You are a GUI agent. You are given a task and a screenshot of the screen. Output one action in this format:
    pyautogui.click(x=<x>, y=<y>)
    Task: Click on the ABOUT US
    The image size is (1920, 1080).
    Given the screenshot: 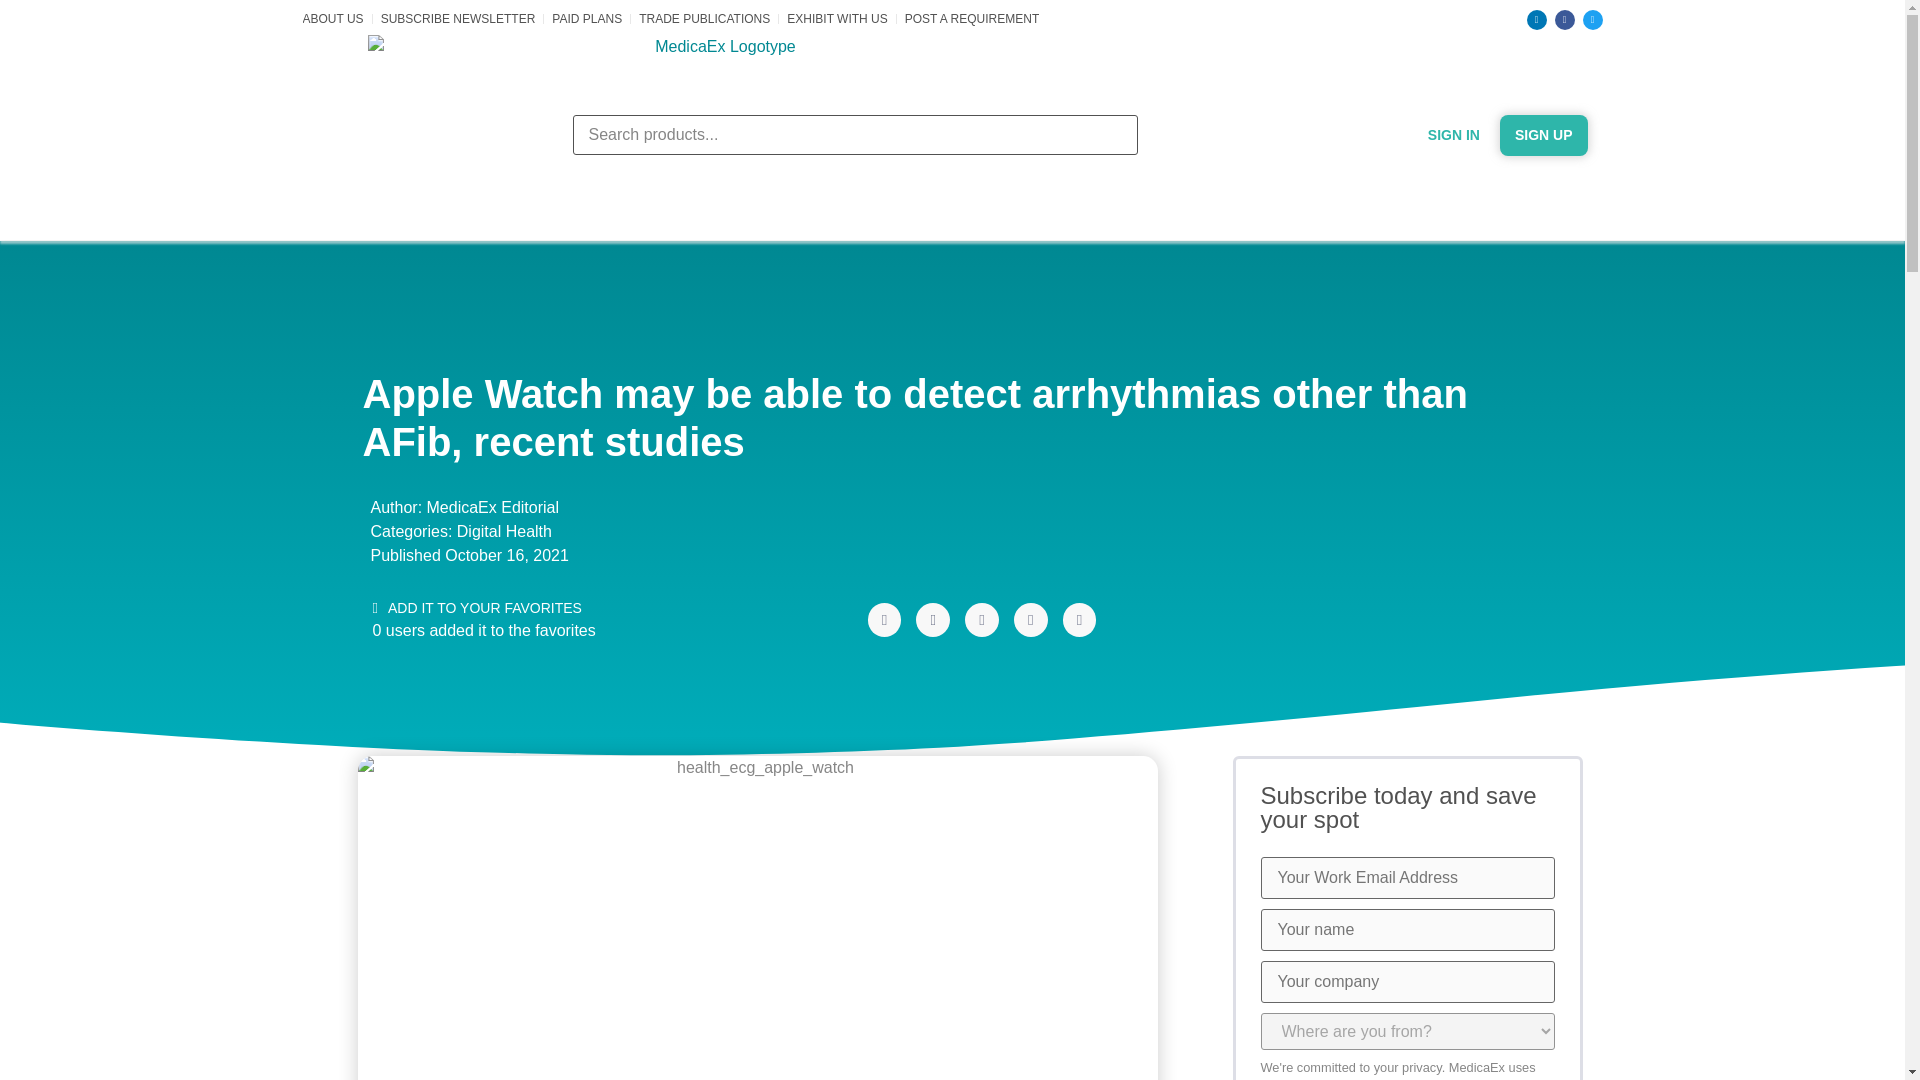 What is the action you would take?
    pyautogui.click(x=332, y=18)
    